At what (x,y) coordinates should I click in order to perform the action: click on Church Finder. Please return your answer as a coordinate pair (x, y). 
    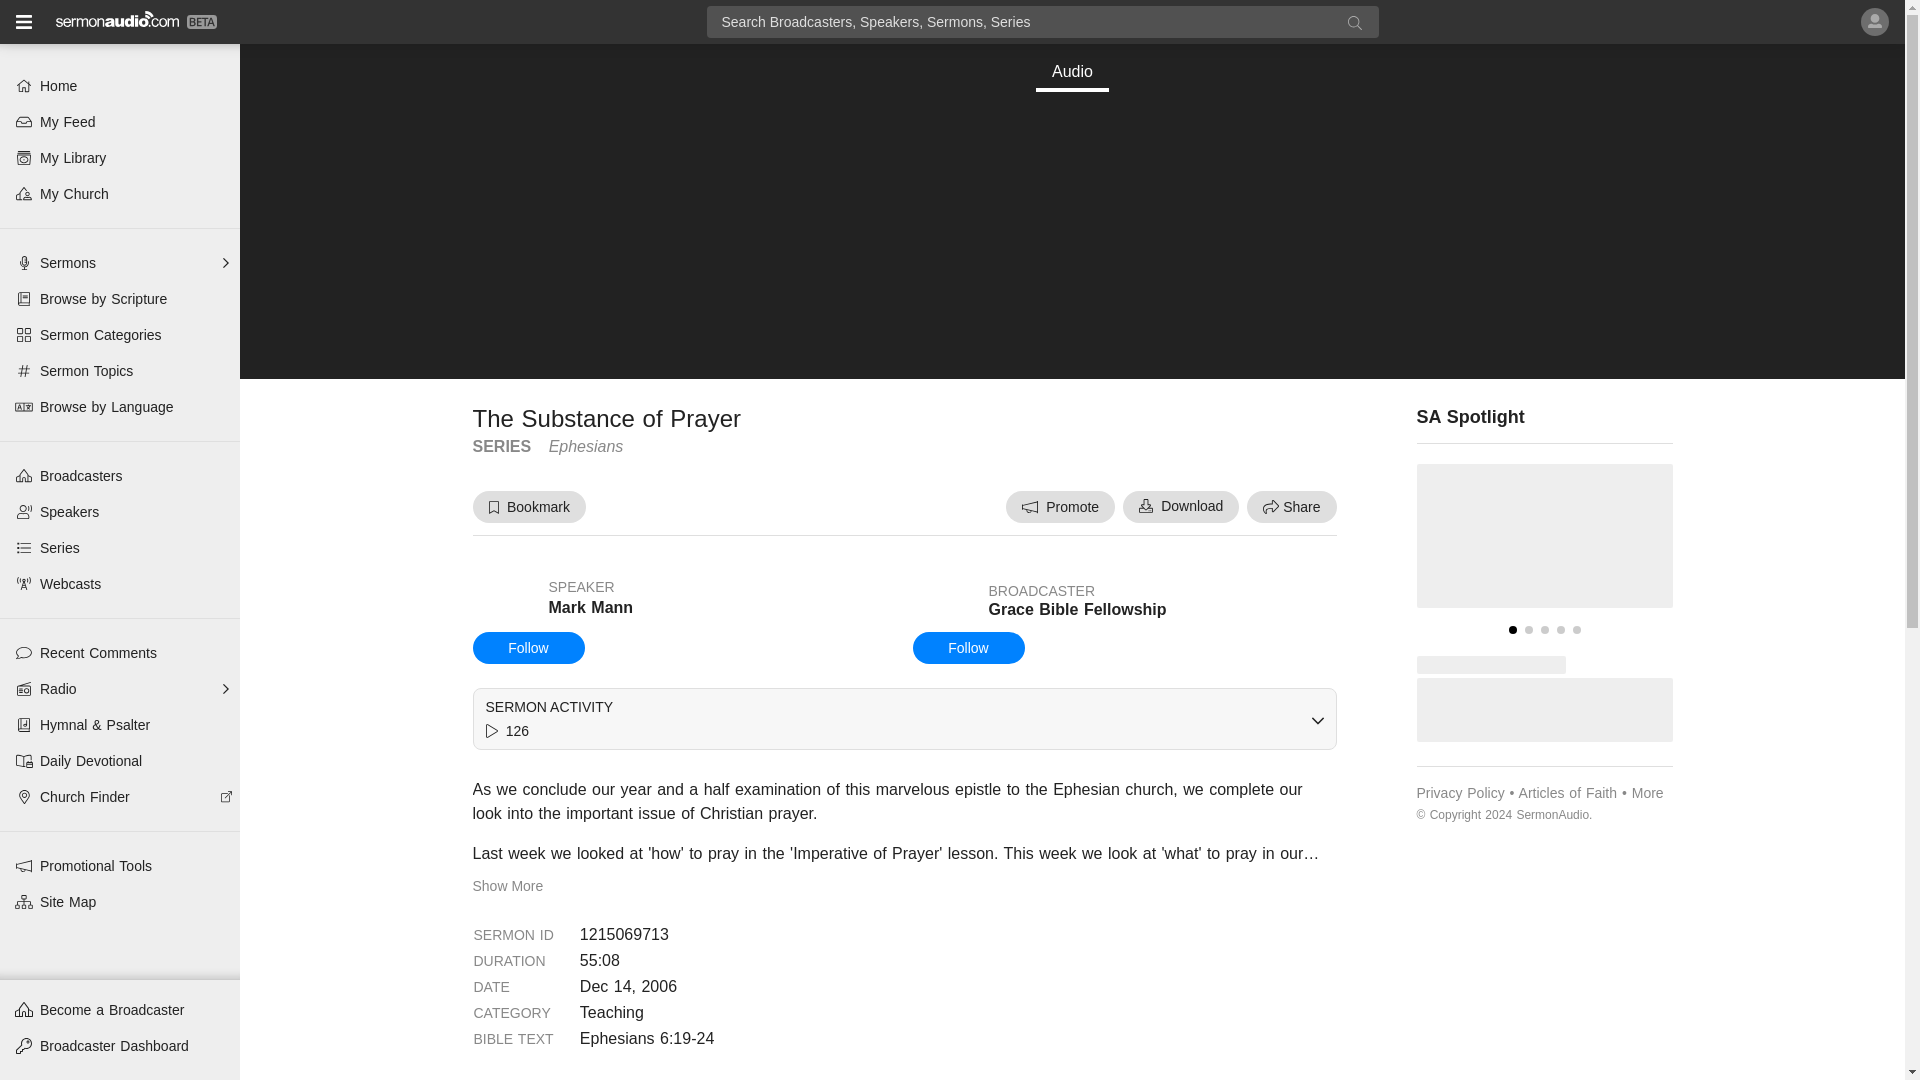
    Looking at the image, I should click on (120, 796).